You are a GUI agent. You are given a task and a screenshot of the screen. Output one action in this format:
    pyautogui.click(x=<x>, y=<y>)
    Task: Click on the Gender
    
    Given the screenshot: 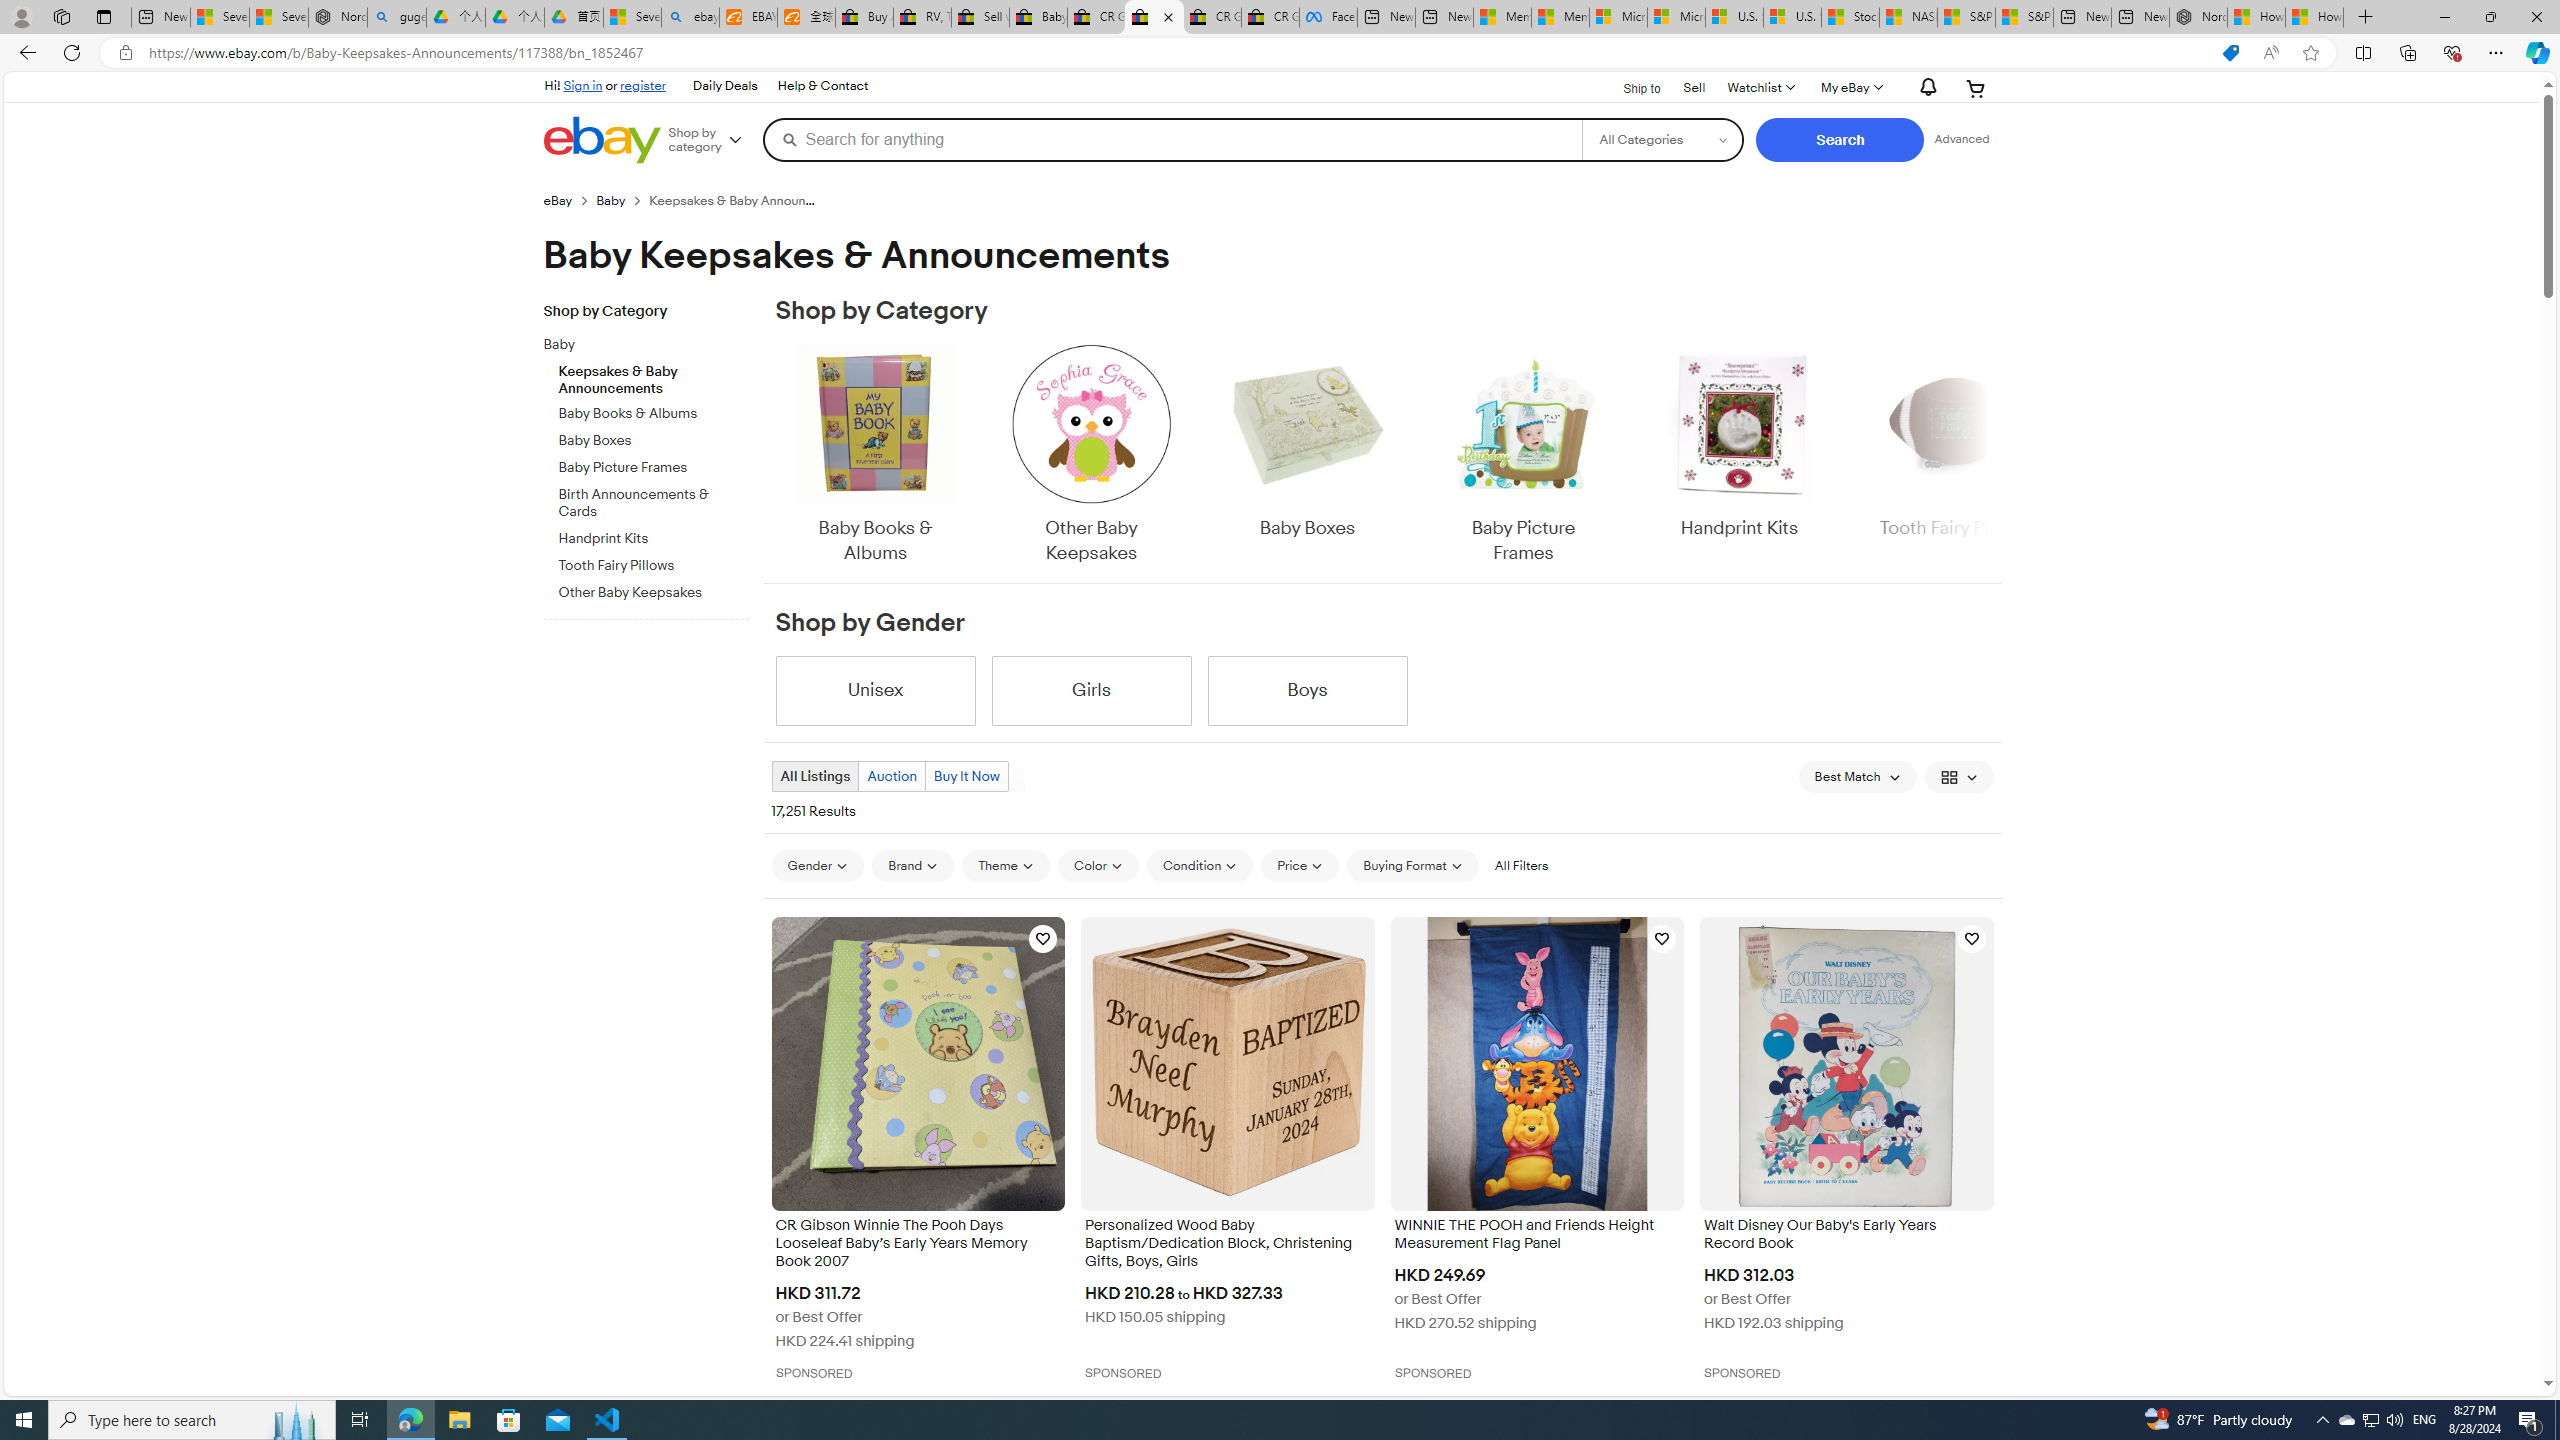 What is the action you would take?
    pyautogui.click(x=818, y=865)
    